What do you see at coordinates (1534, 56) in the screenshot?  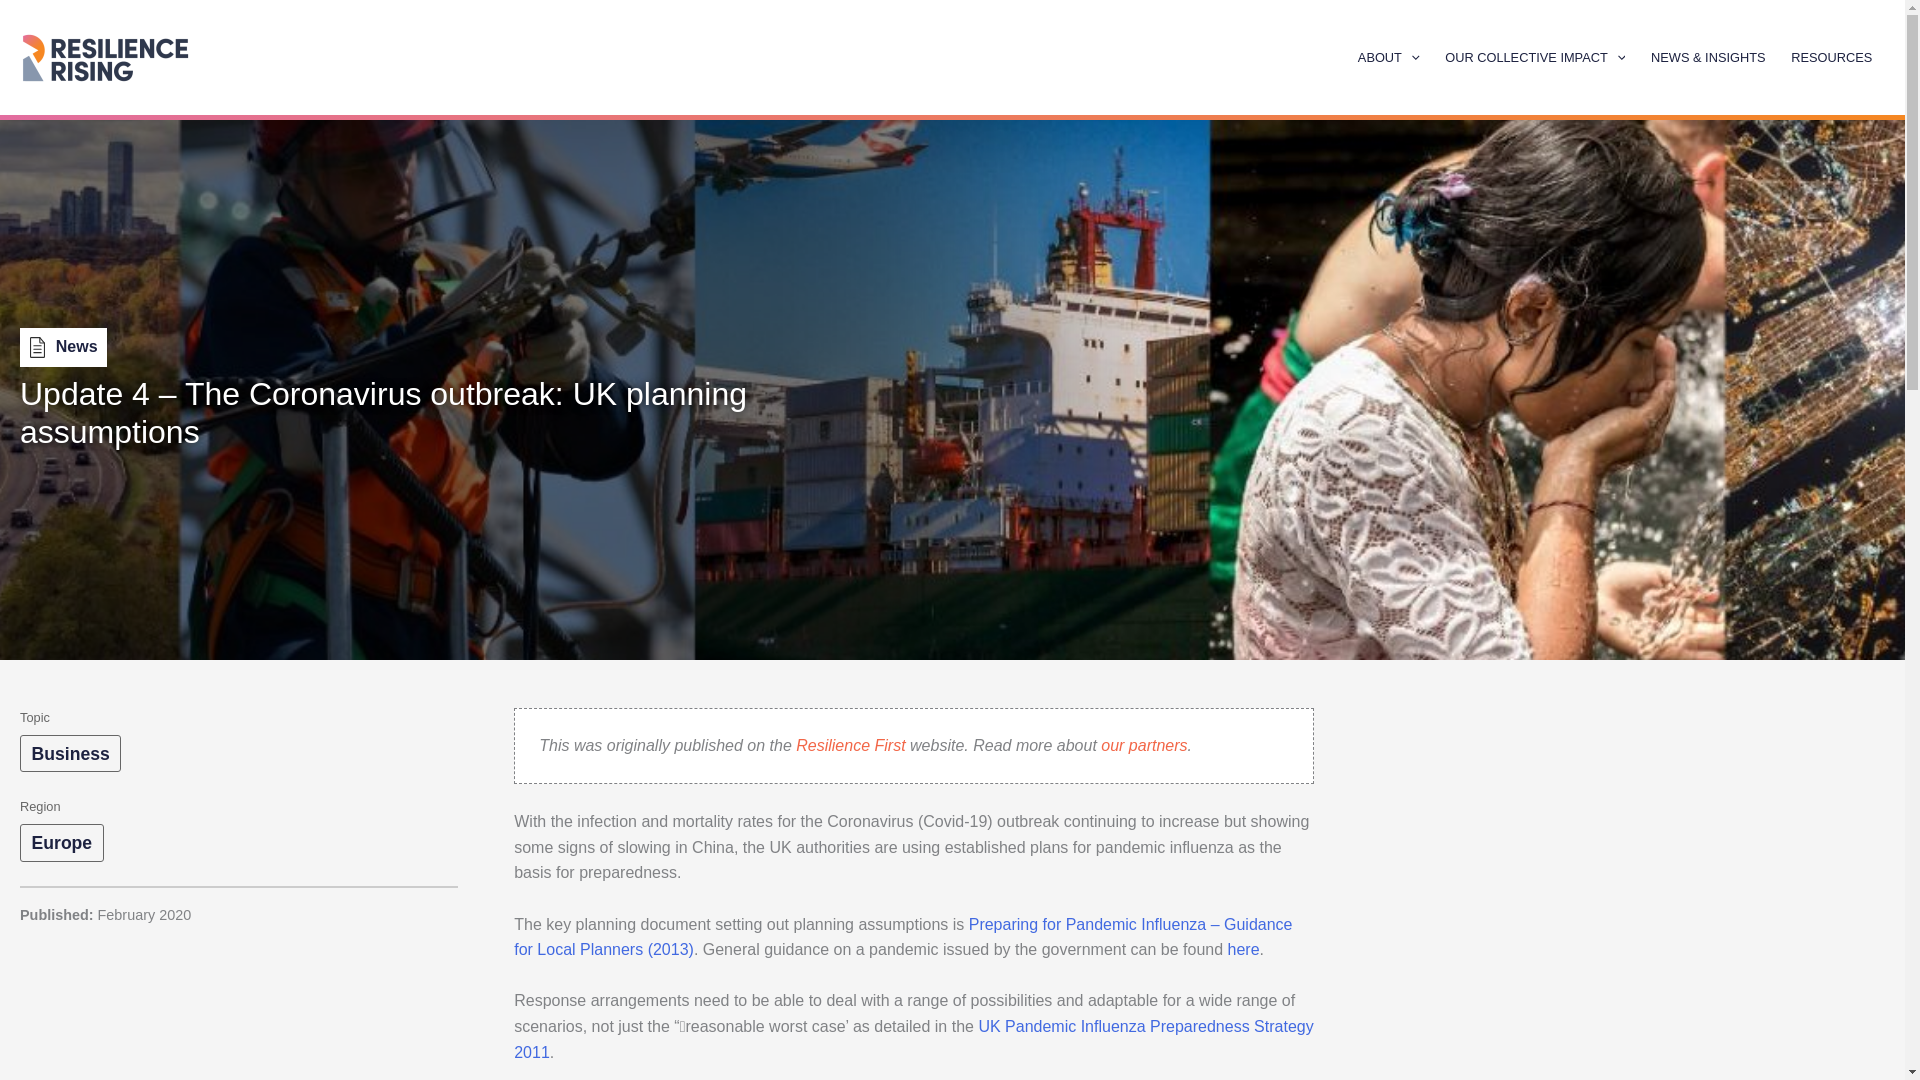 I see `OUR COLLECTIVE IMPACT` at bounding box center [1534, 56].